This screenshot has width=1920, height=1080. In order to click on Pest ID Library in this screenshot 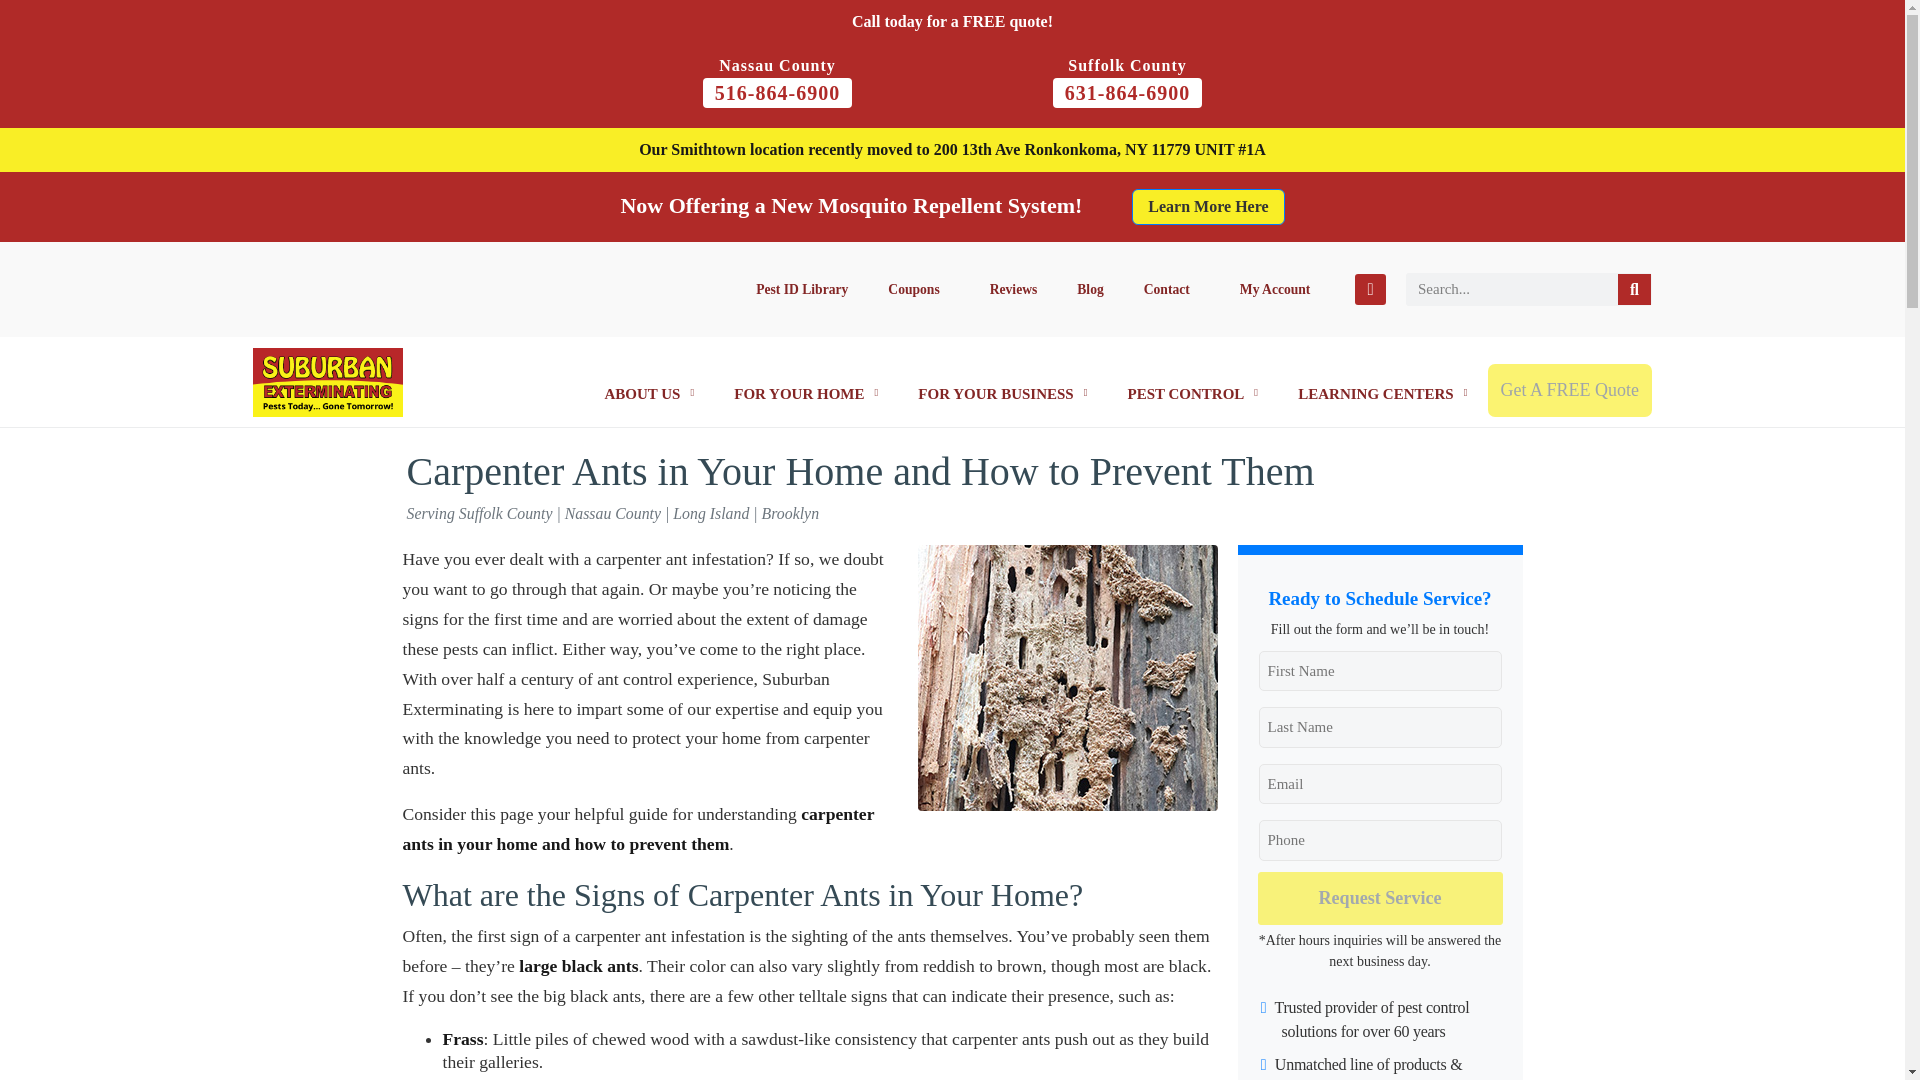, I will do `click(801, 288)`.